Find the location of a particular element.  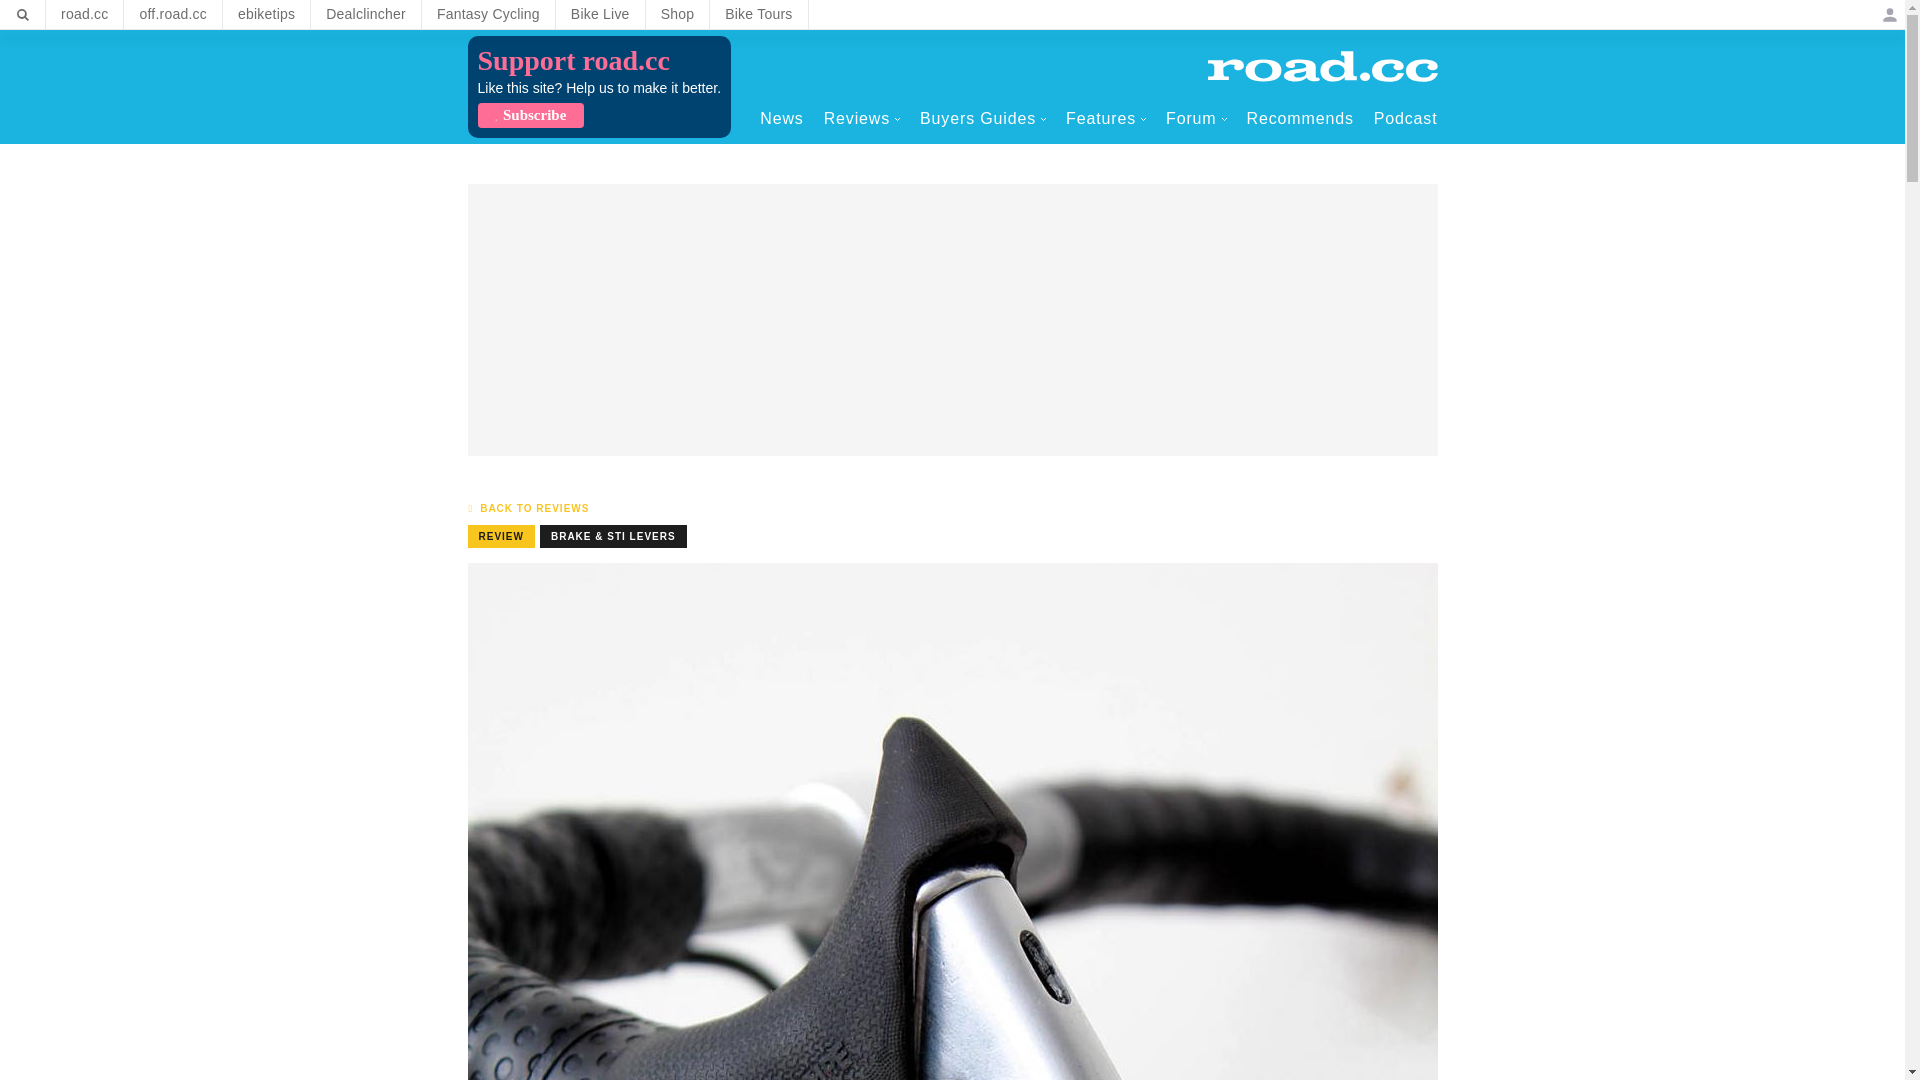

Home is located at coordinates (1322, 66).